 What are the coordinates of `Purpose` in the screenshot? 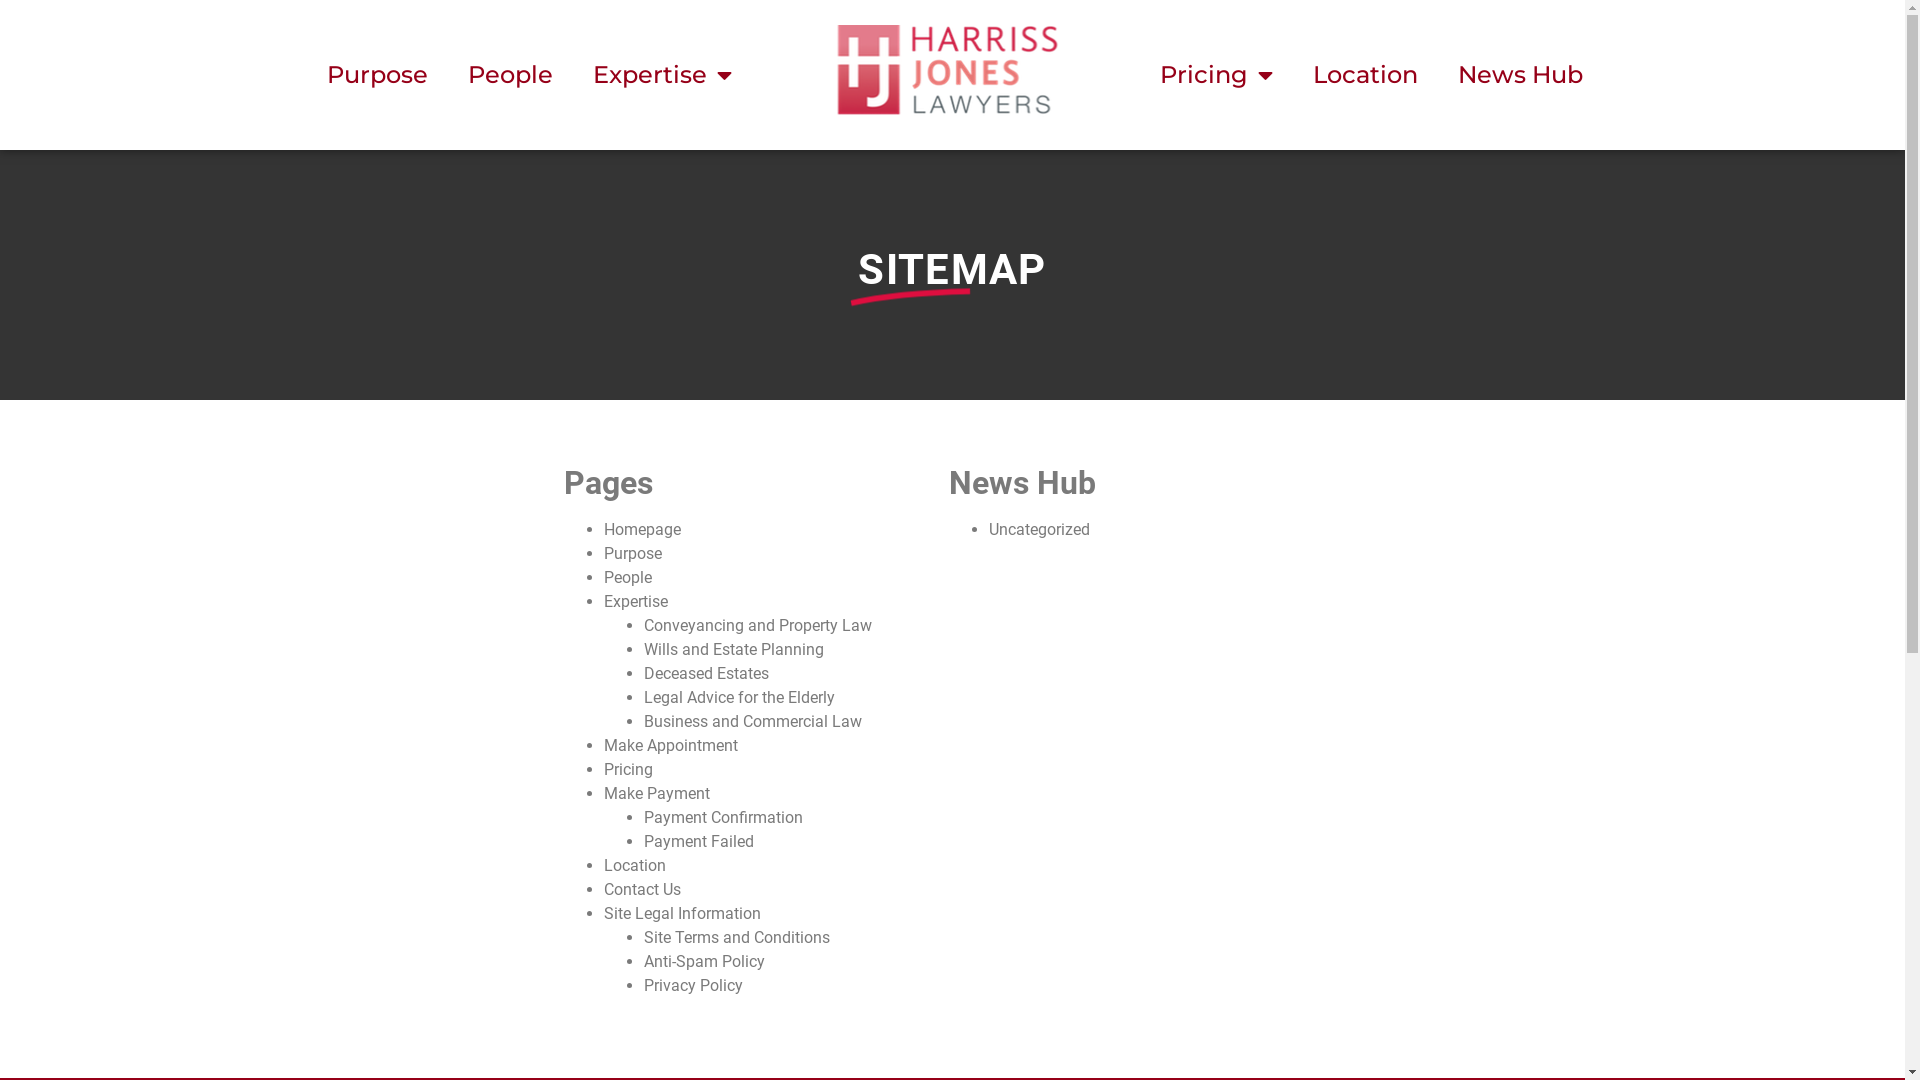 It's located at (633, 554).